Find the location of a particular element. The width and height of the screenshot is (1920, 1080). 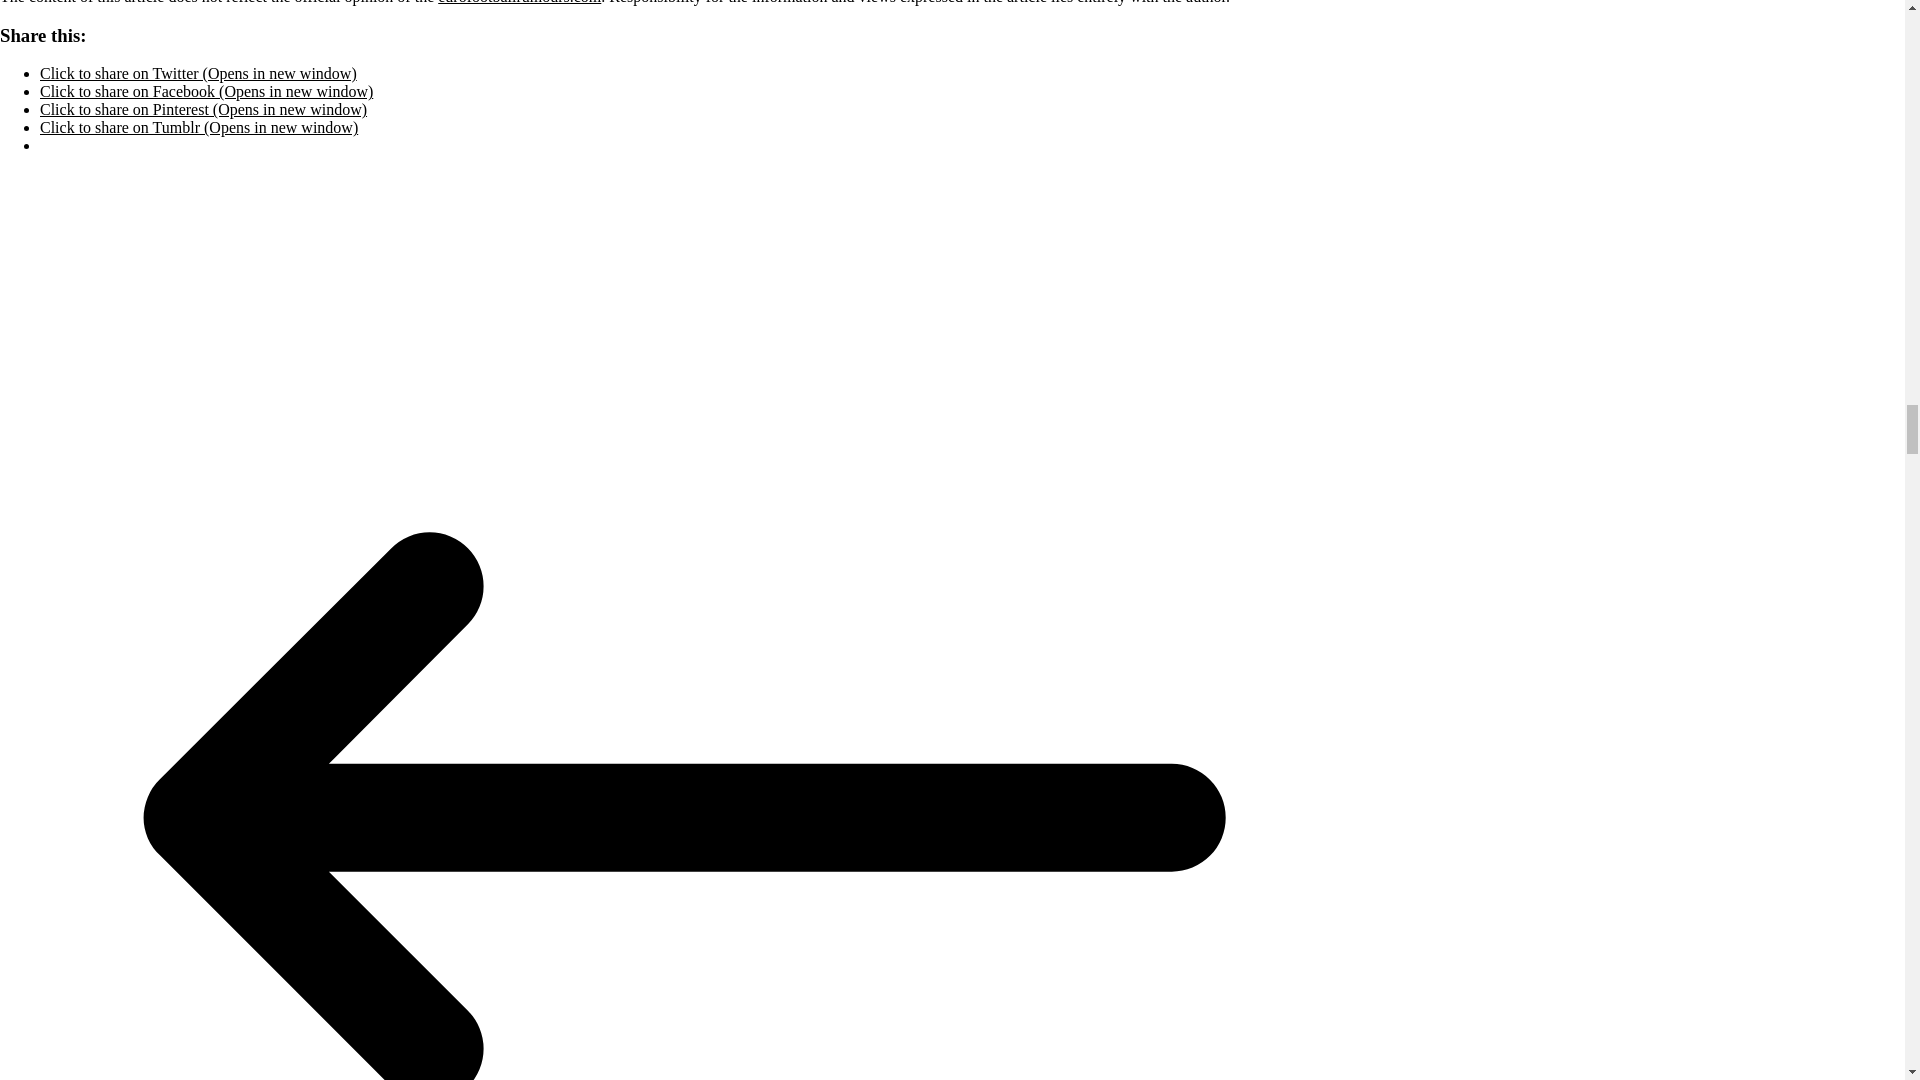

Click to share on Pinterest is located at coordinates (203, 109).